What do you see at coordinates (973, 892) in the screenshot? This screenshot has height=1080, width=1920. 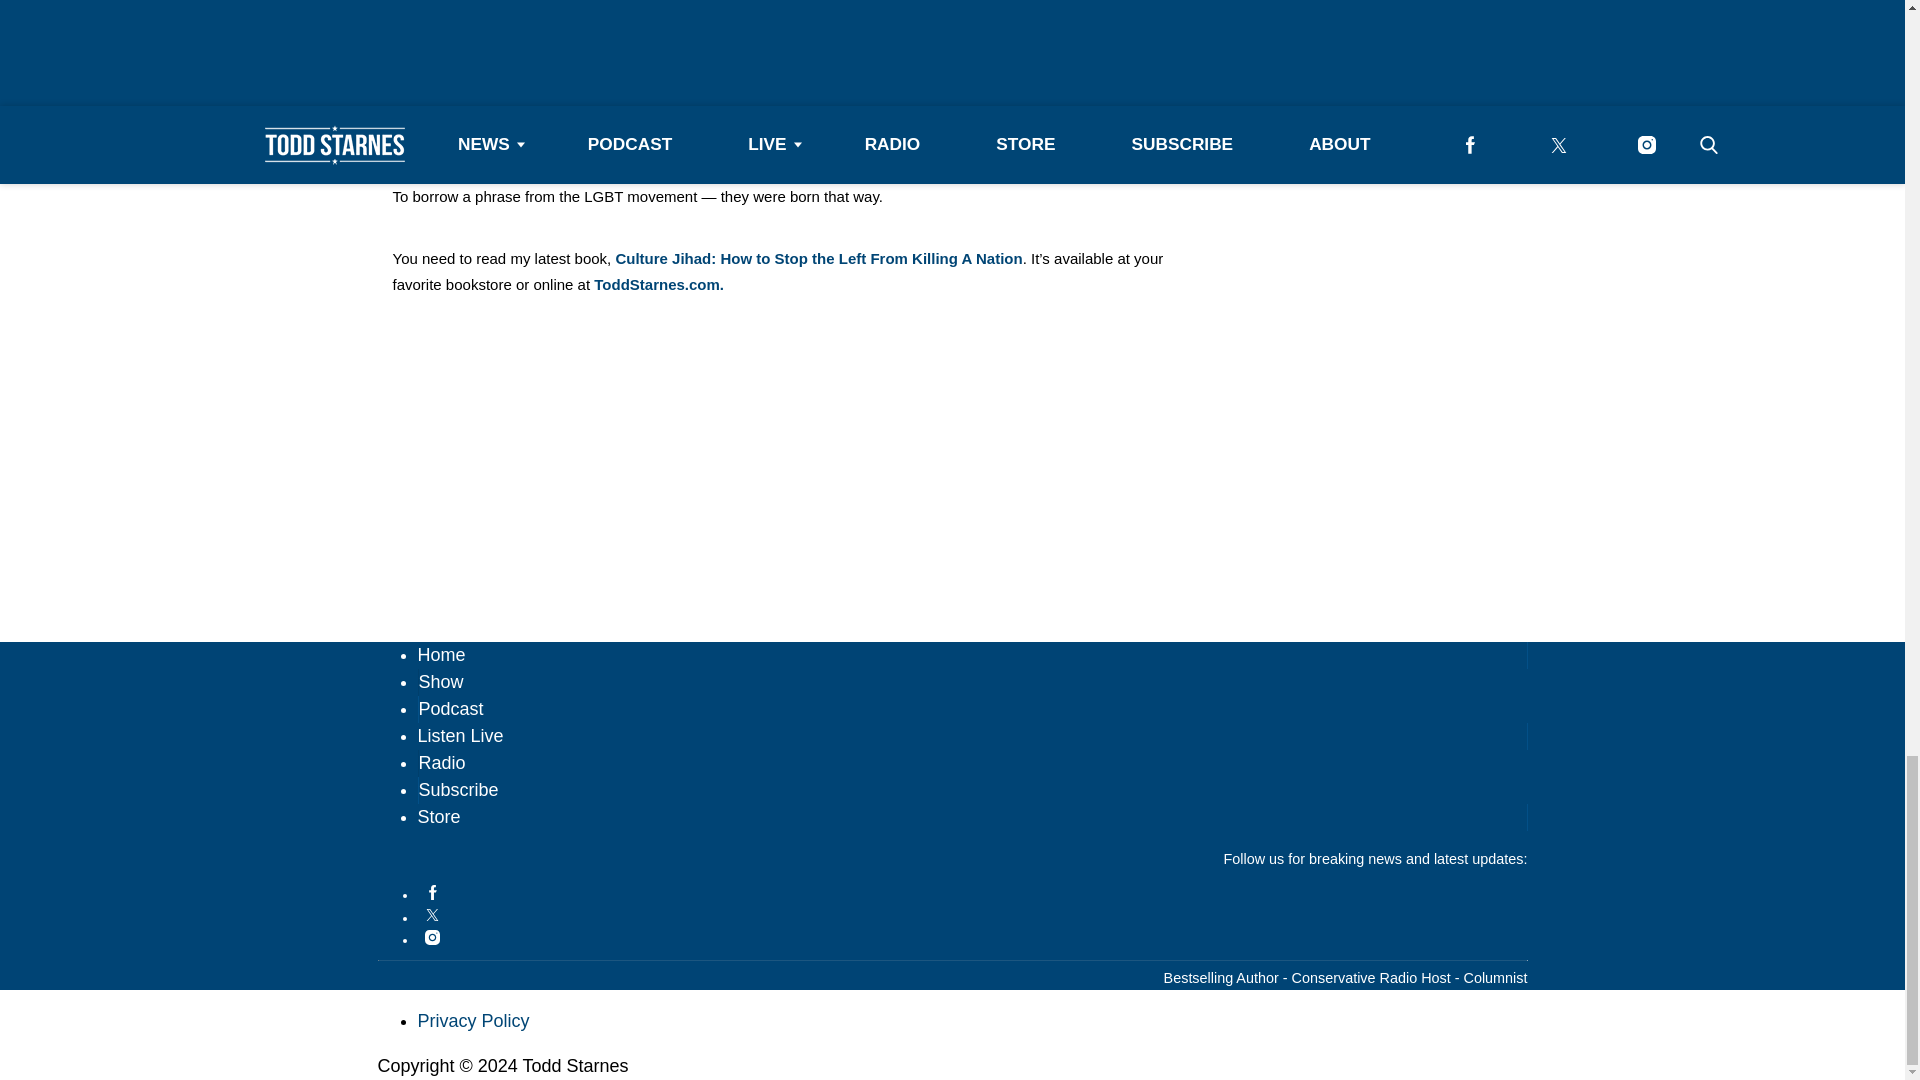 I see `Follow us on Facebook` at bounding box center [973, 892].